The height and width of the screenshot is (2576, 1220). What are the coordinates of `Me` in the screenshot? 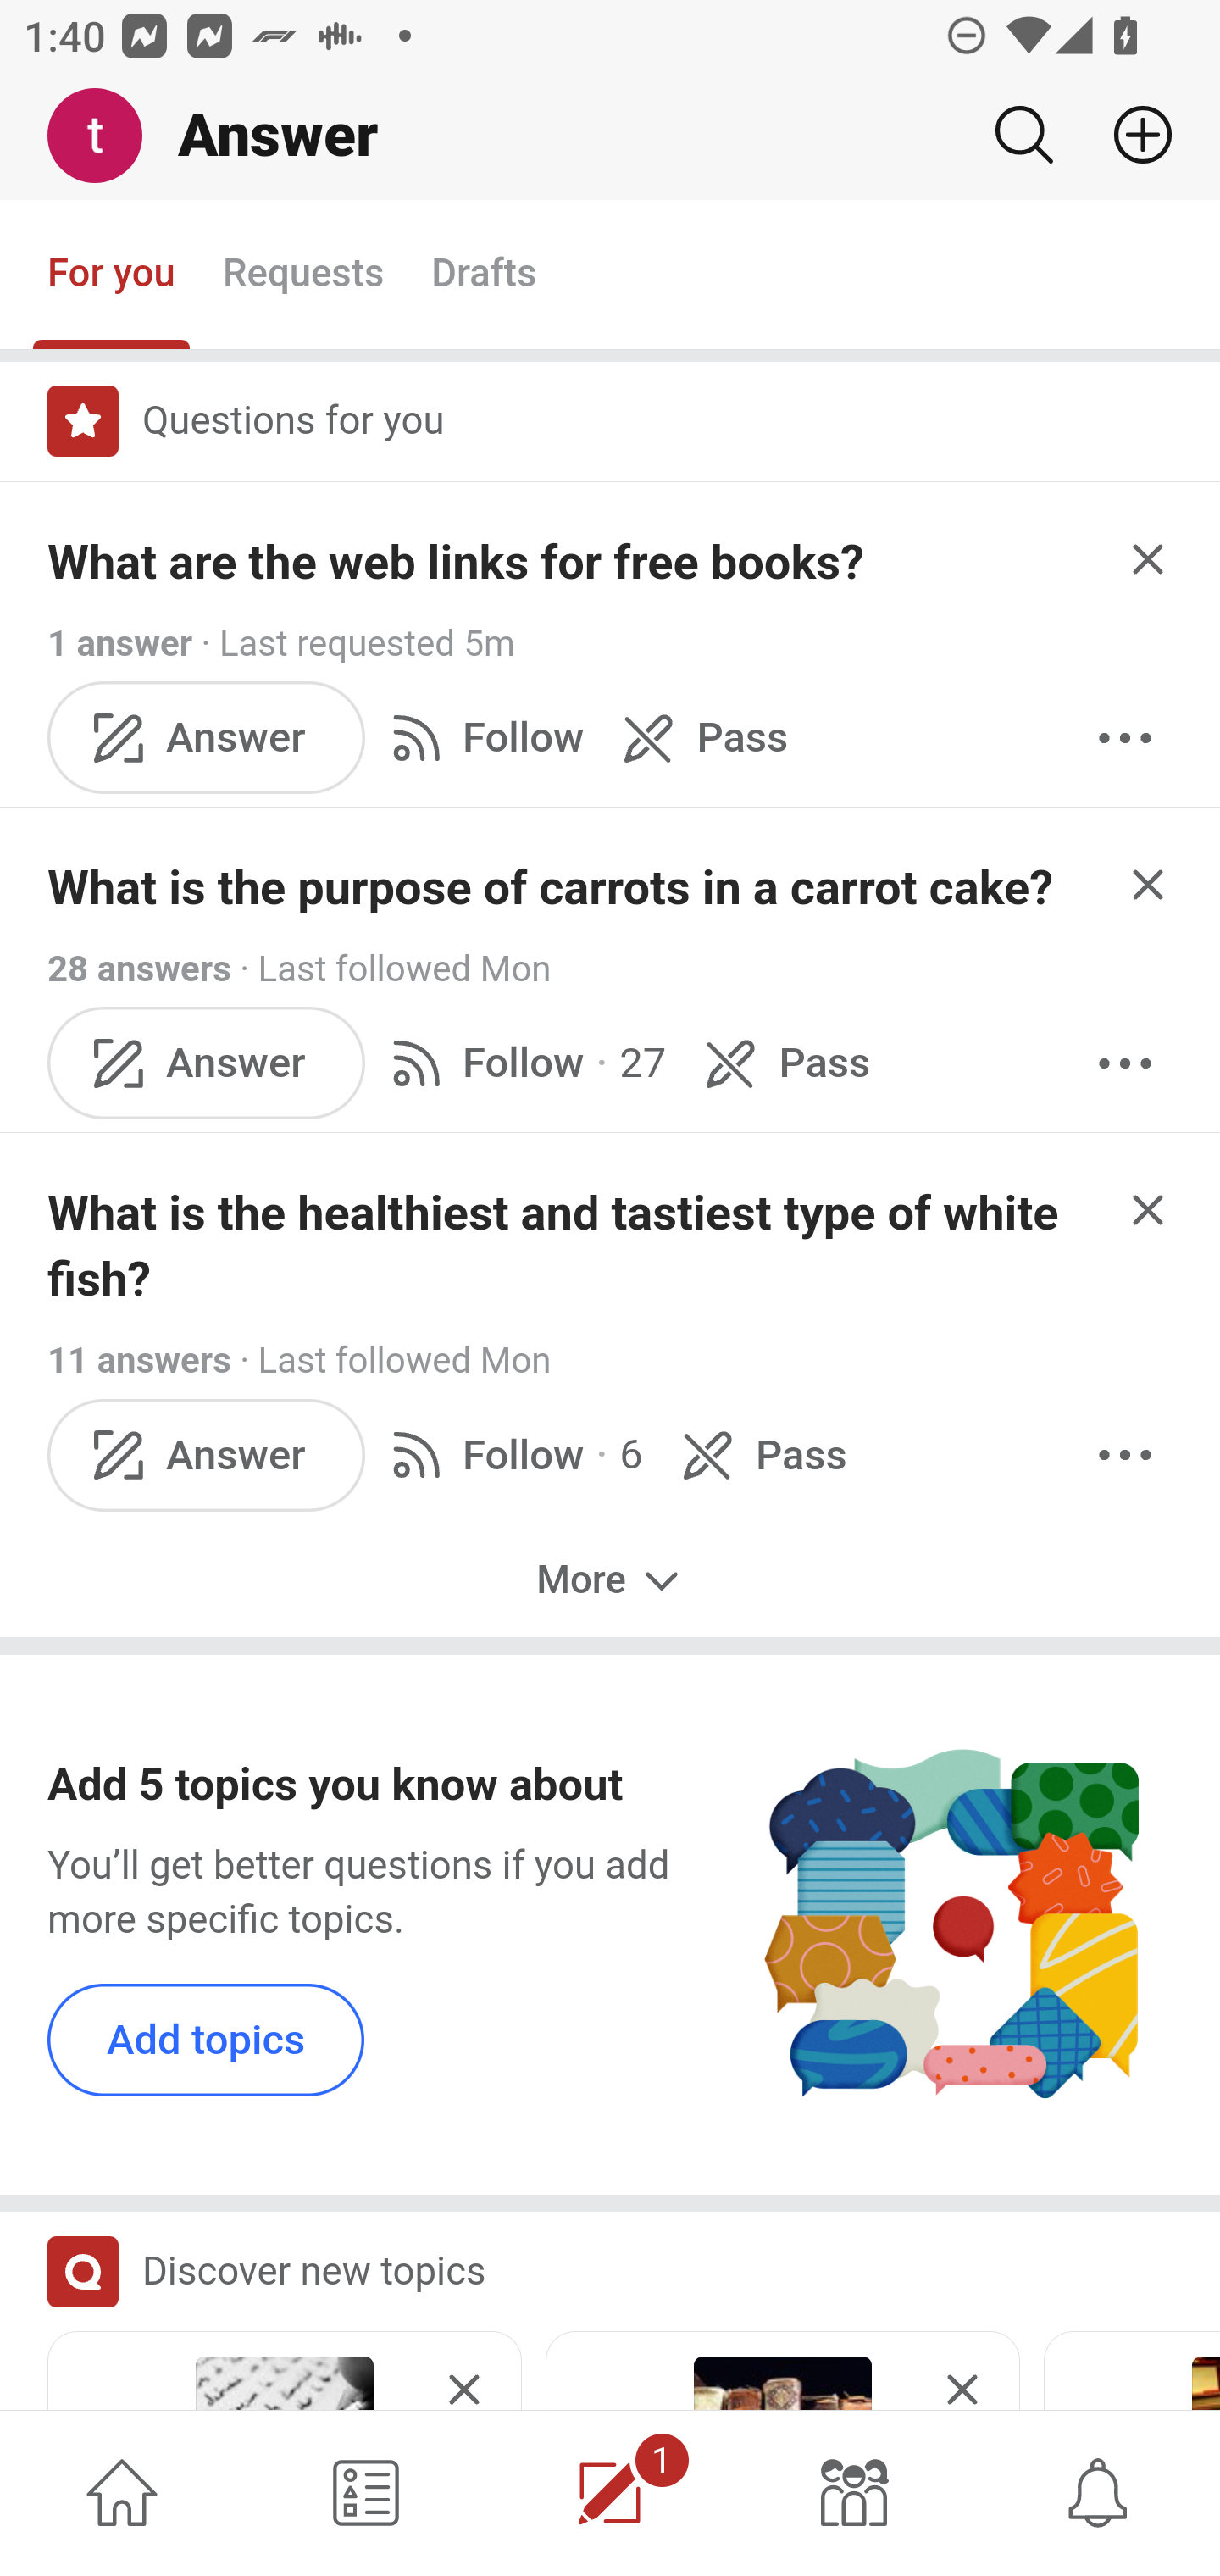 It's located at (107, 136).